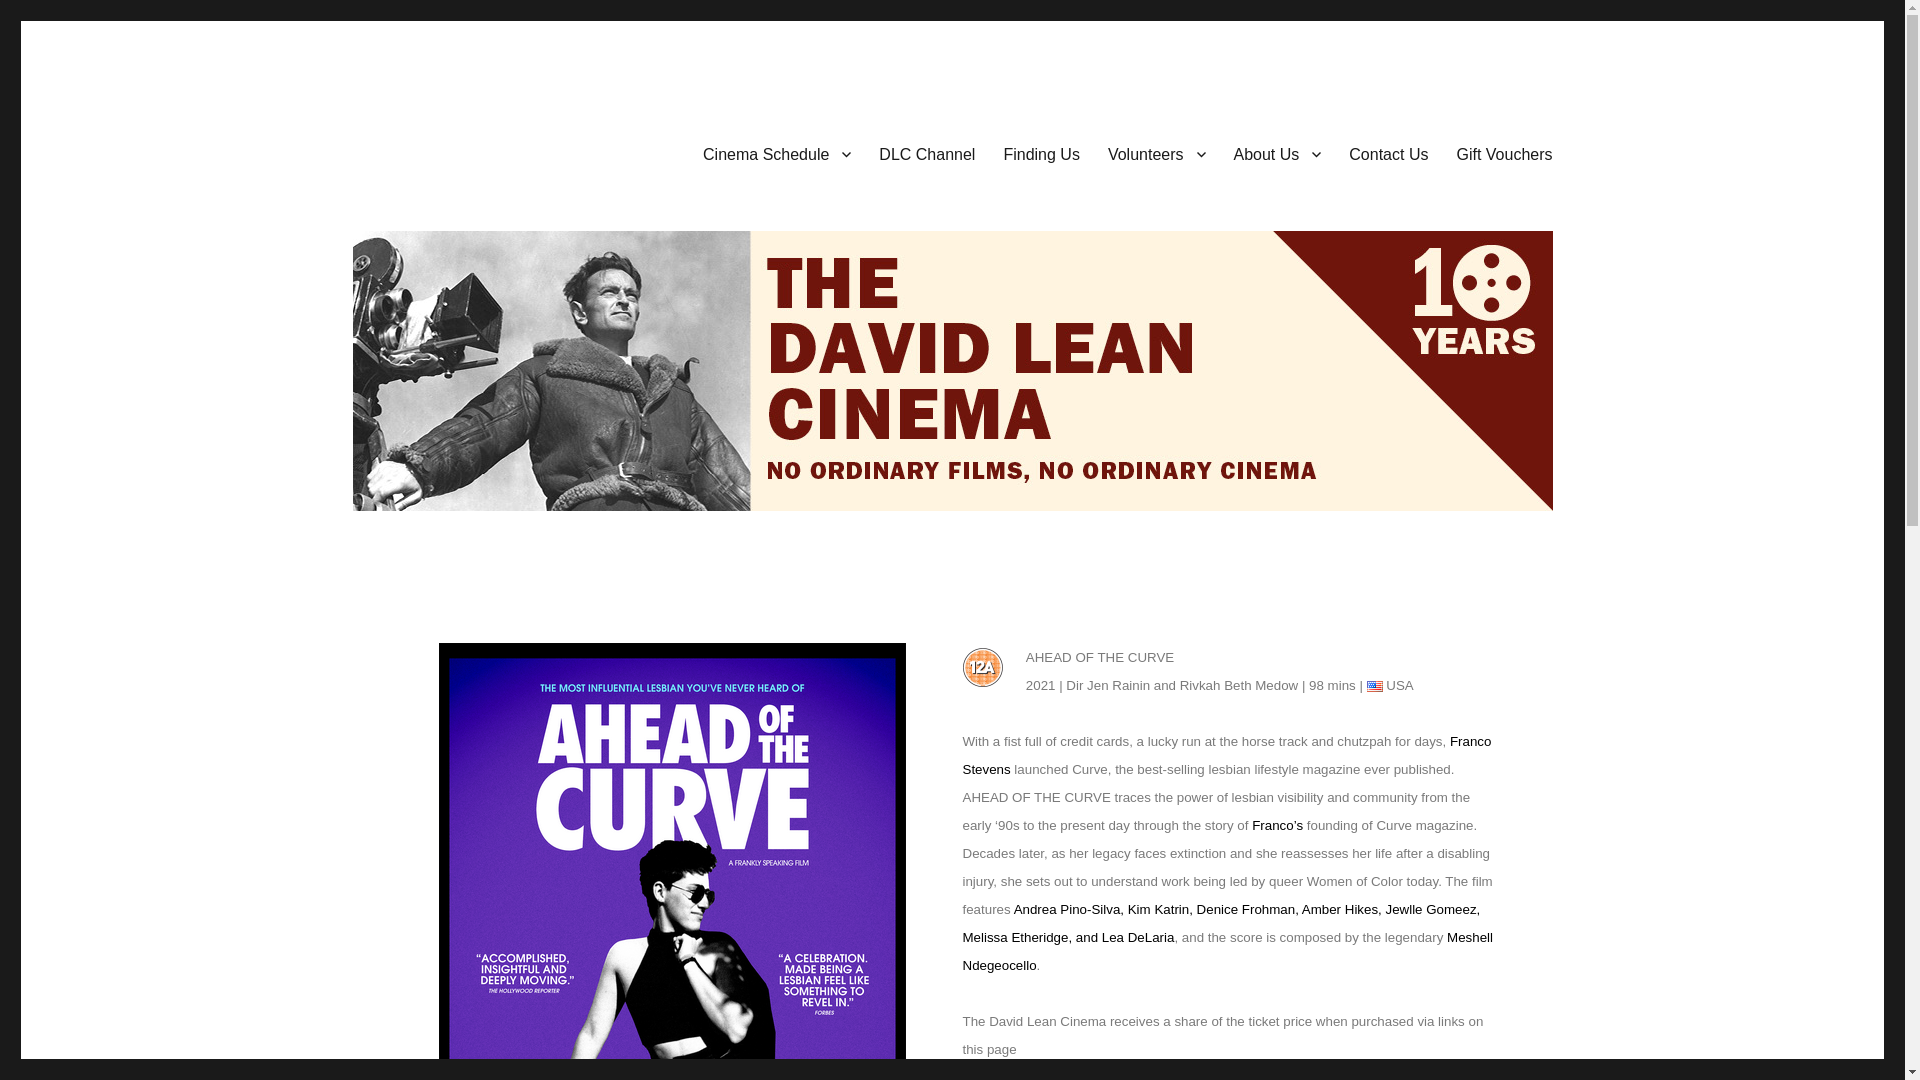  Describe the element at coordinates (926, 153) in the screenshot. I see `DLC Channel` at that location.